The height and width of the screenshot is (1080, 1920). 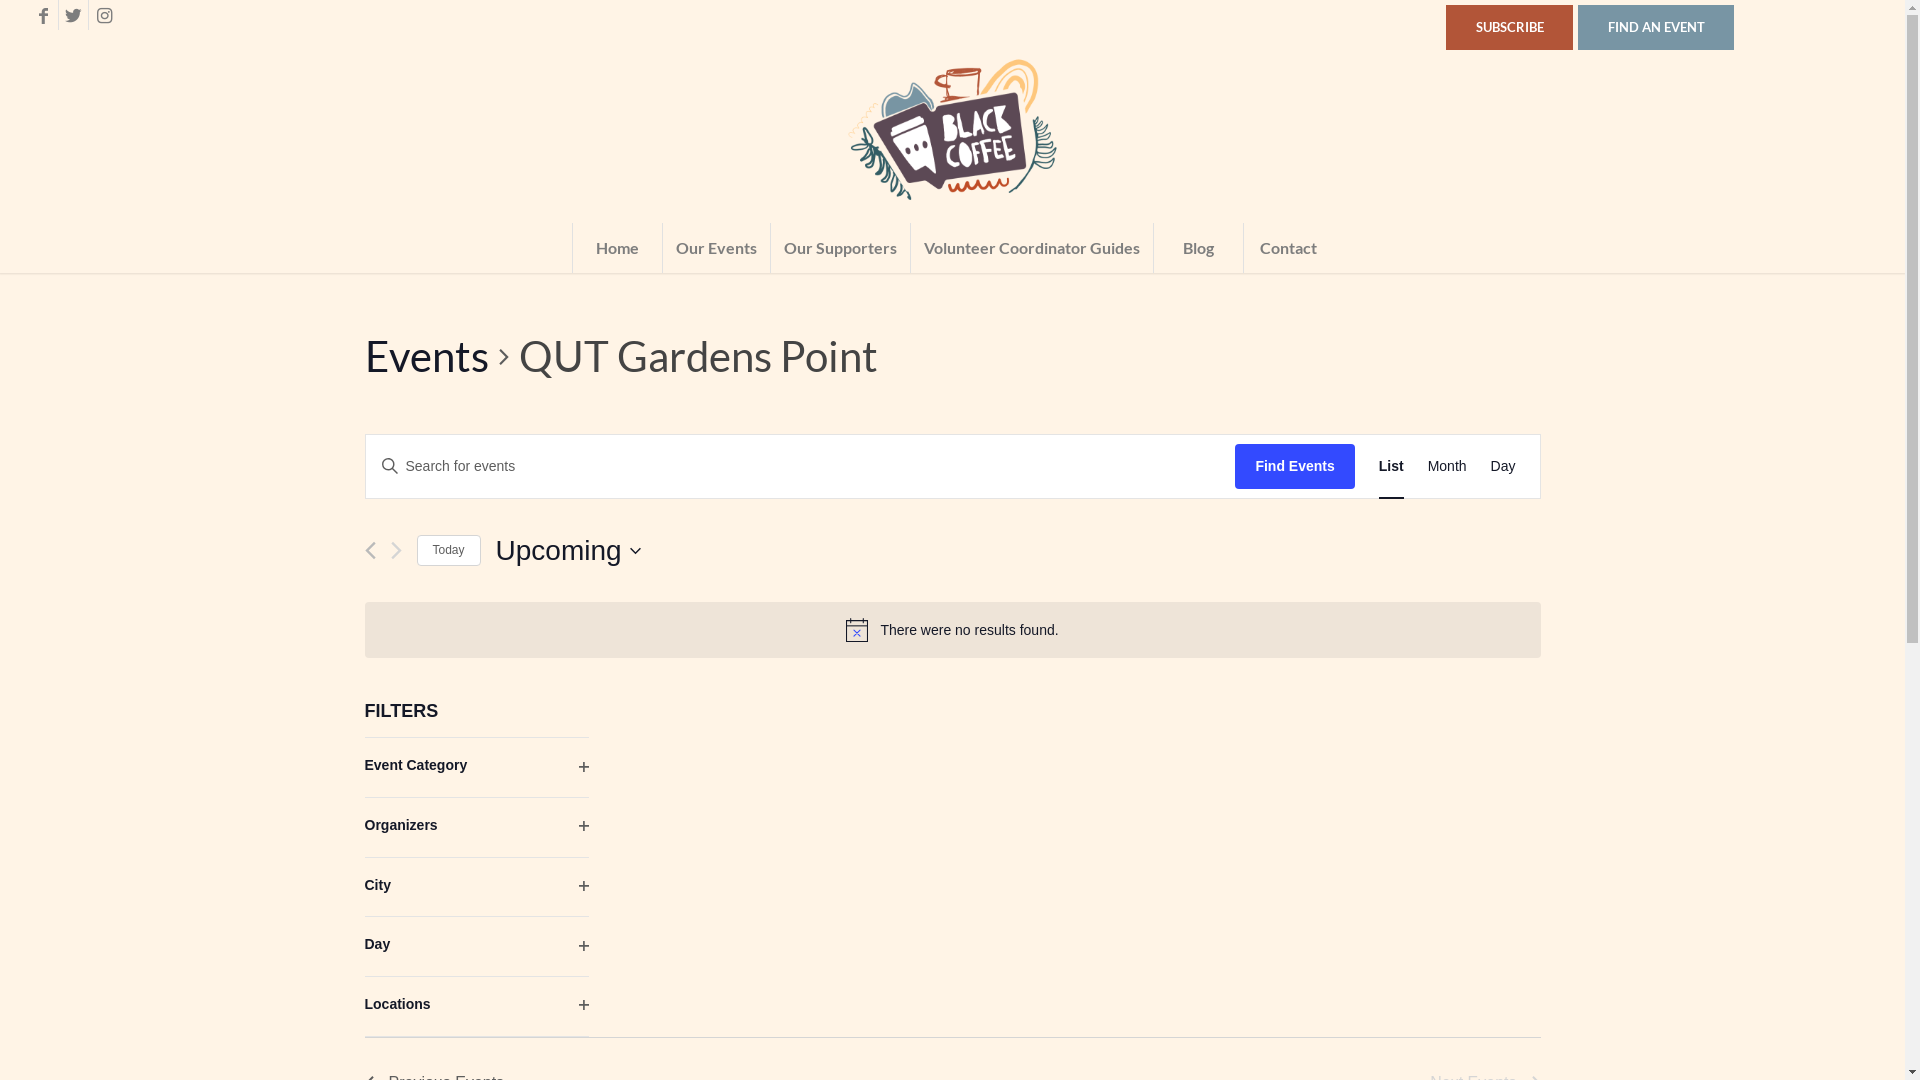 I want to click on Organizers
Open filter, so click(x=476, y=828).